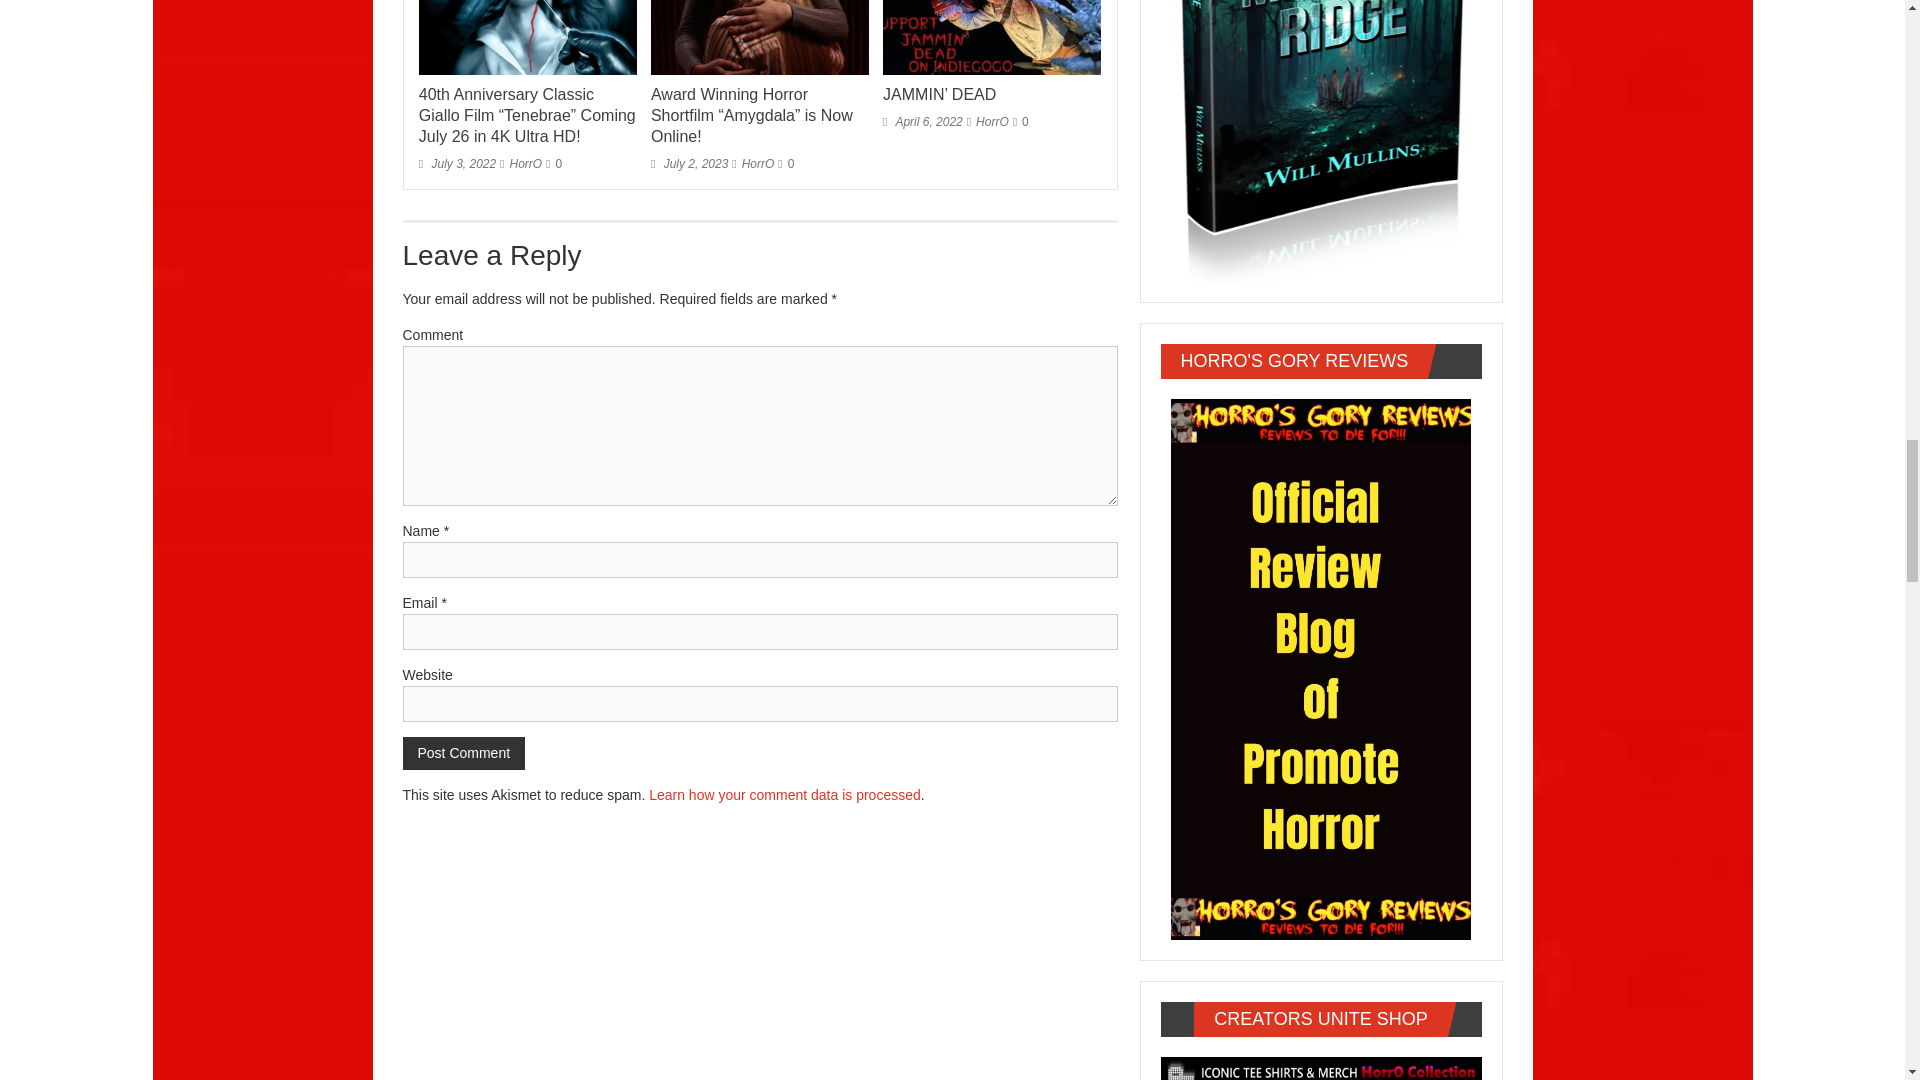 The height and width of the screenshot is (1080, 1920). What do you see at coordinates (992, 121) in the screenshot?
I see `HorrO` at bounding box center [992, 121].